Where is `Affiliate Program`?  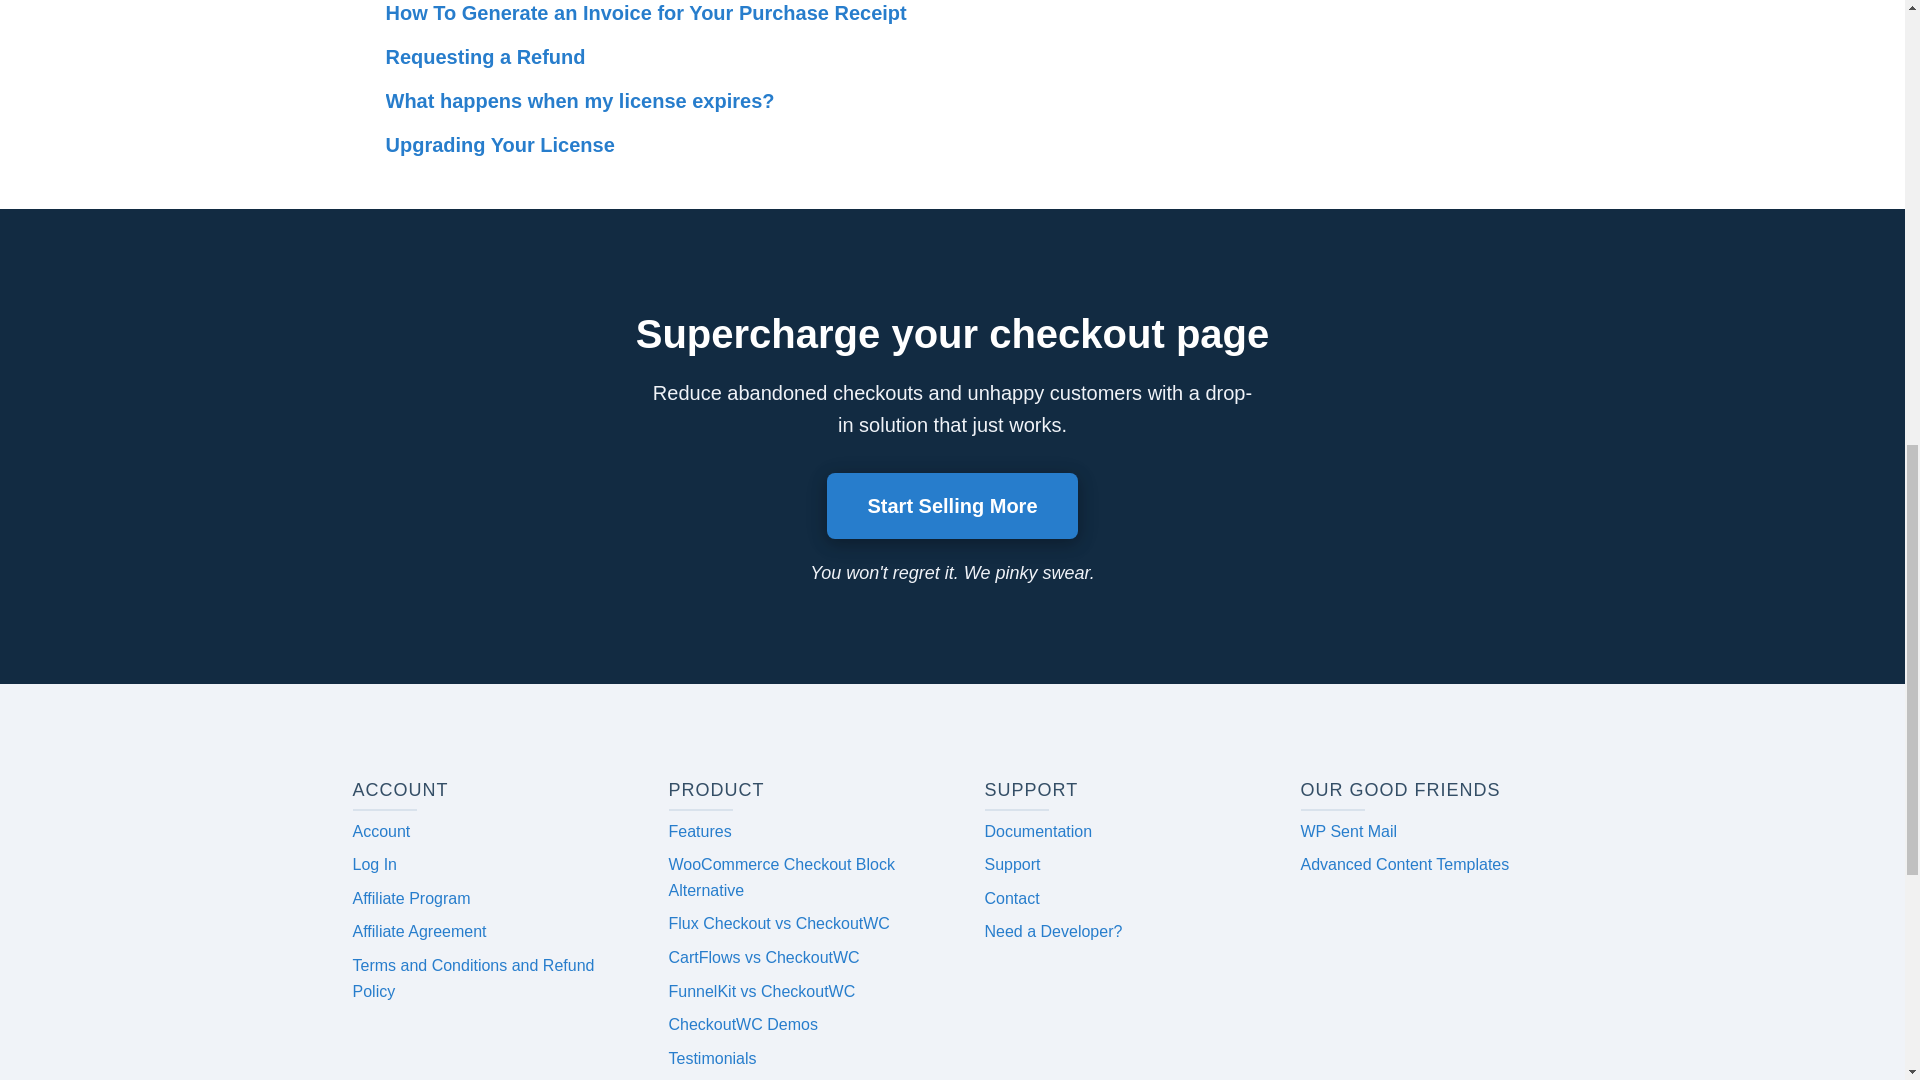 Affiliate Program is located at coordinates (410, 898).